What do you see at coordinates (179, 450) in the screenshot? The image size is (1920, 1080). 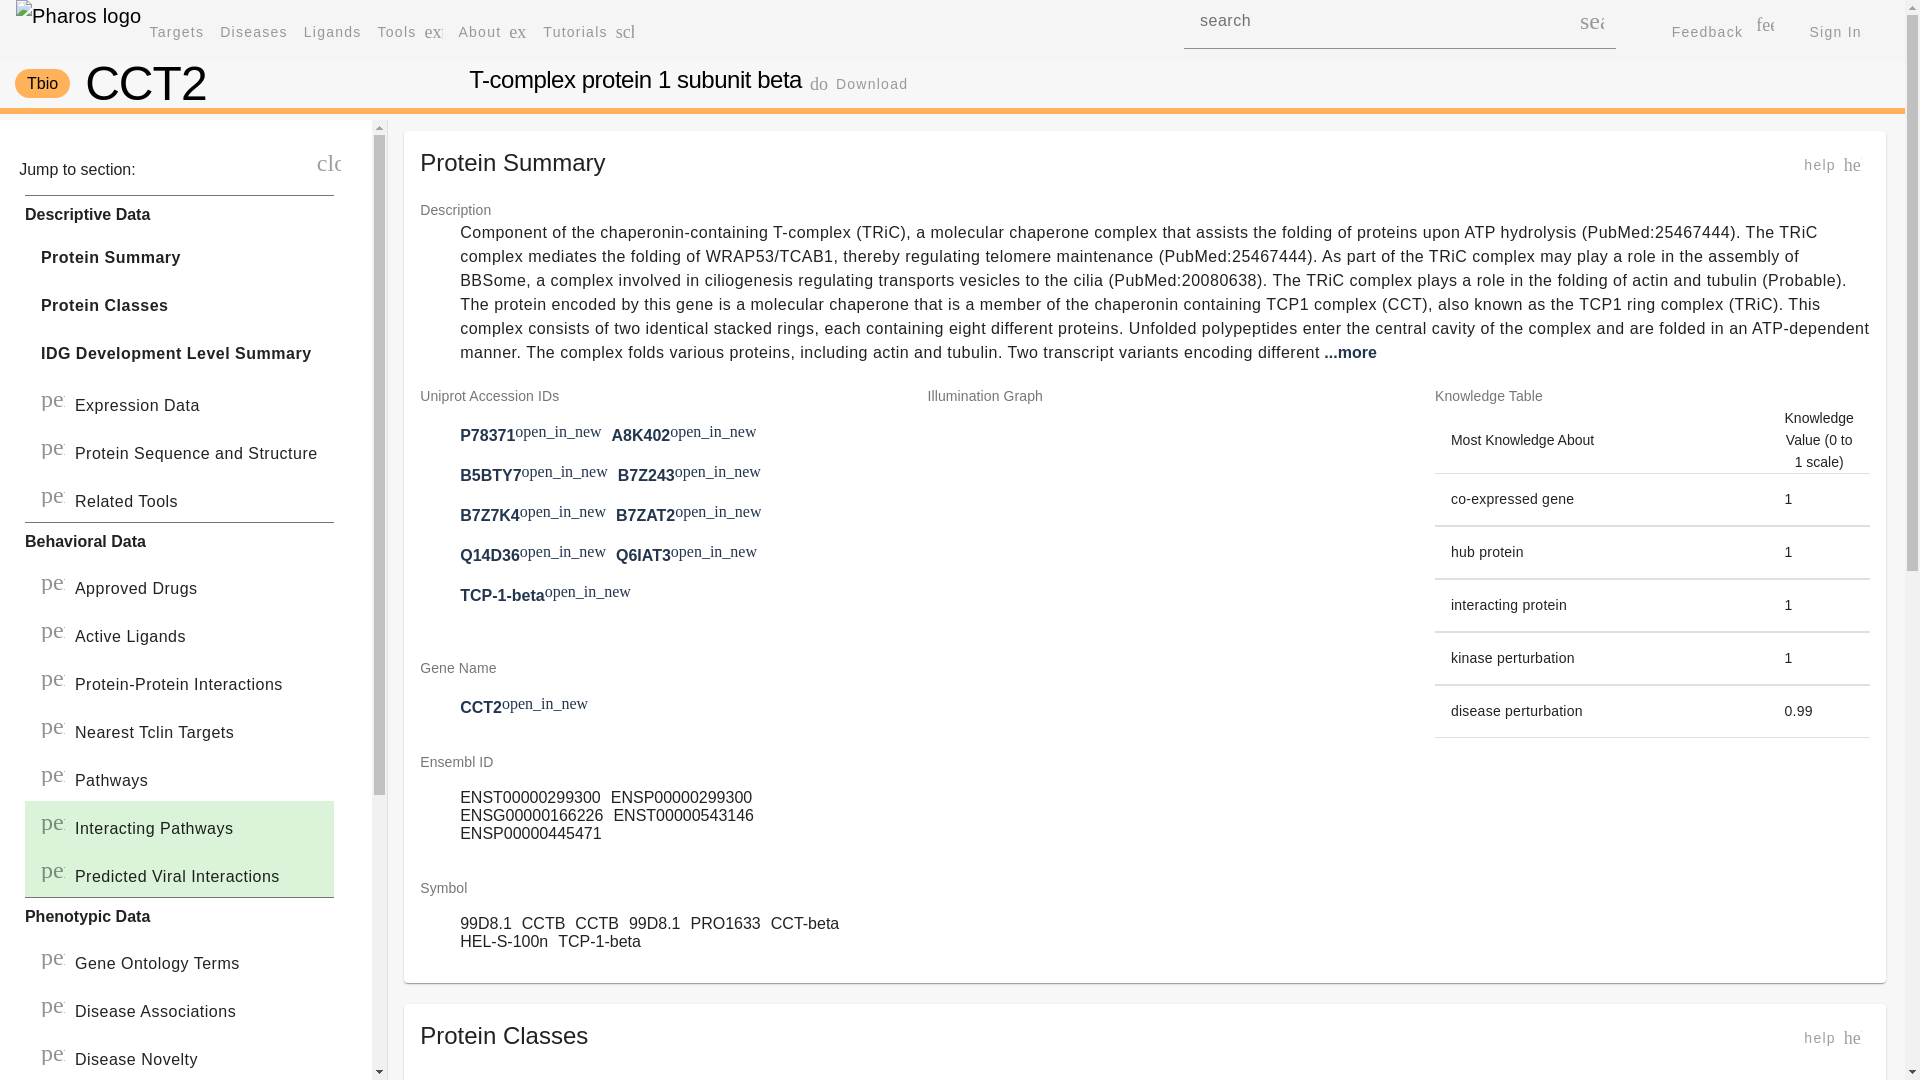 I see `pendingProtein Sequence and Structure` at bounding box center [179, 450].